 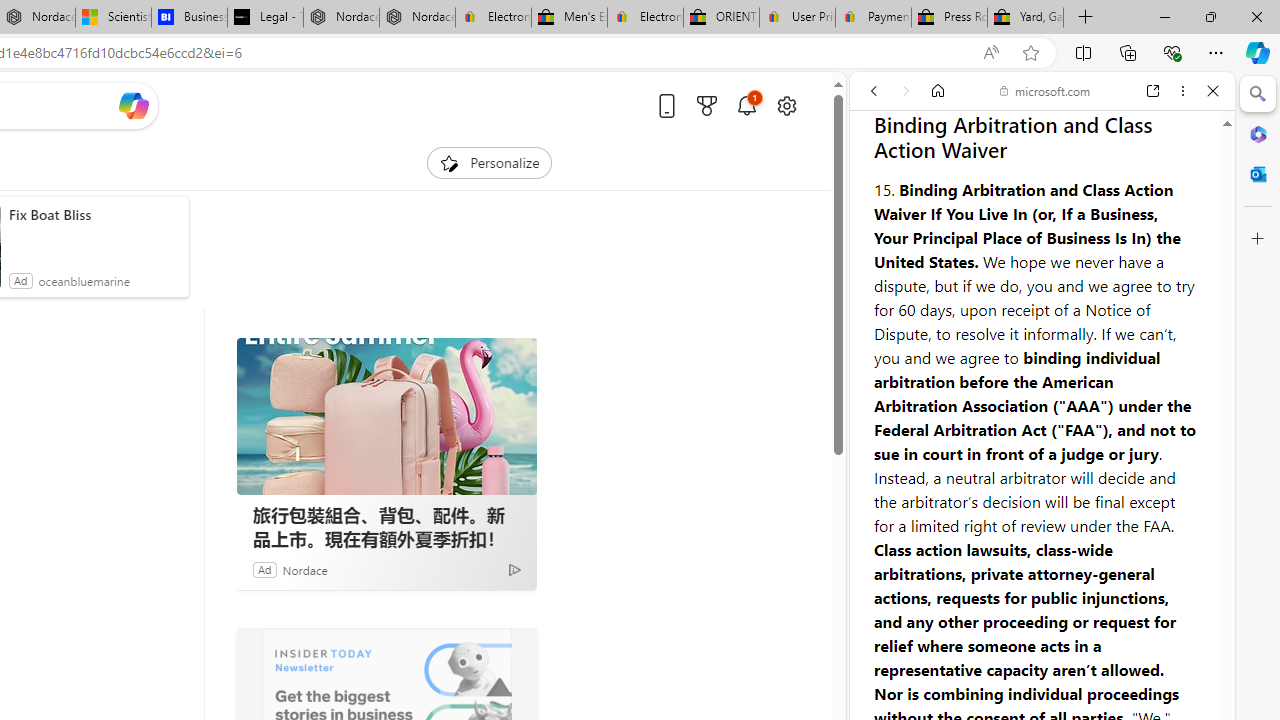 I want to click on Minimize Search pane, so click(x=1258, y=94).